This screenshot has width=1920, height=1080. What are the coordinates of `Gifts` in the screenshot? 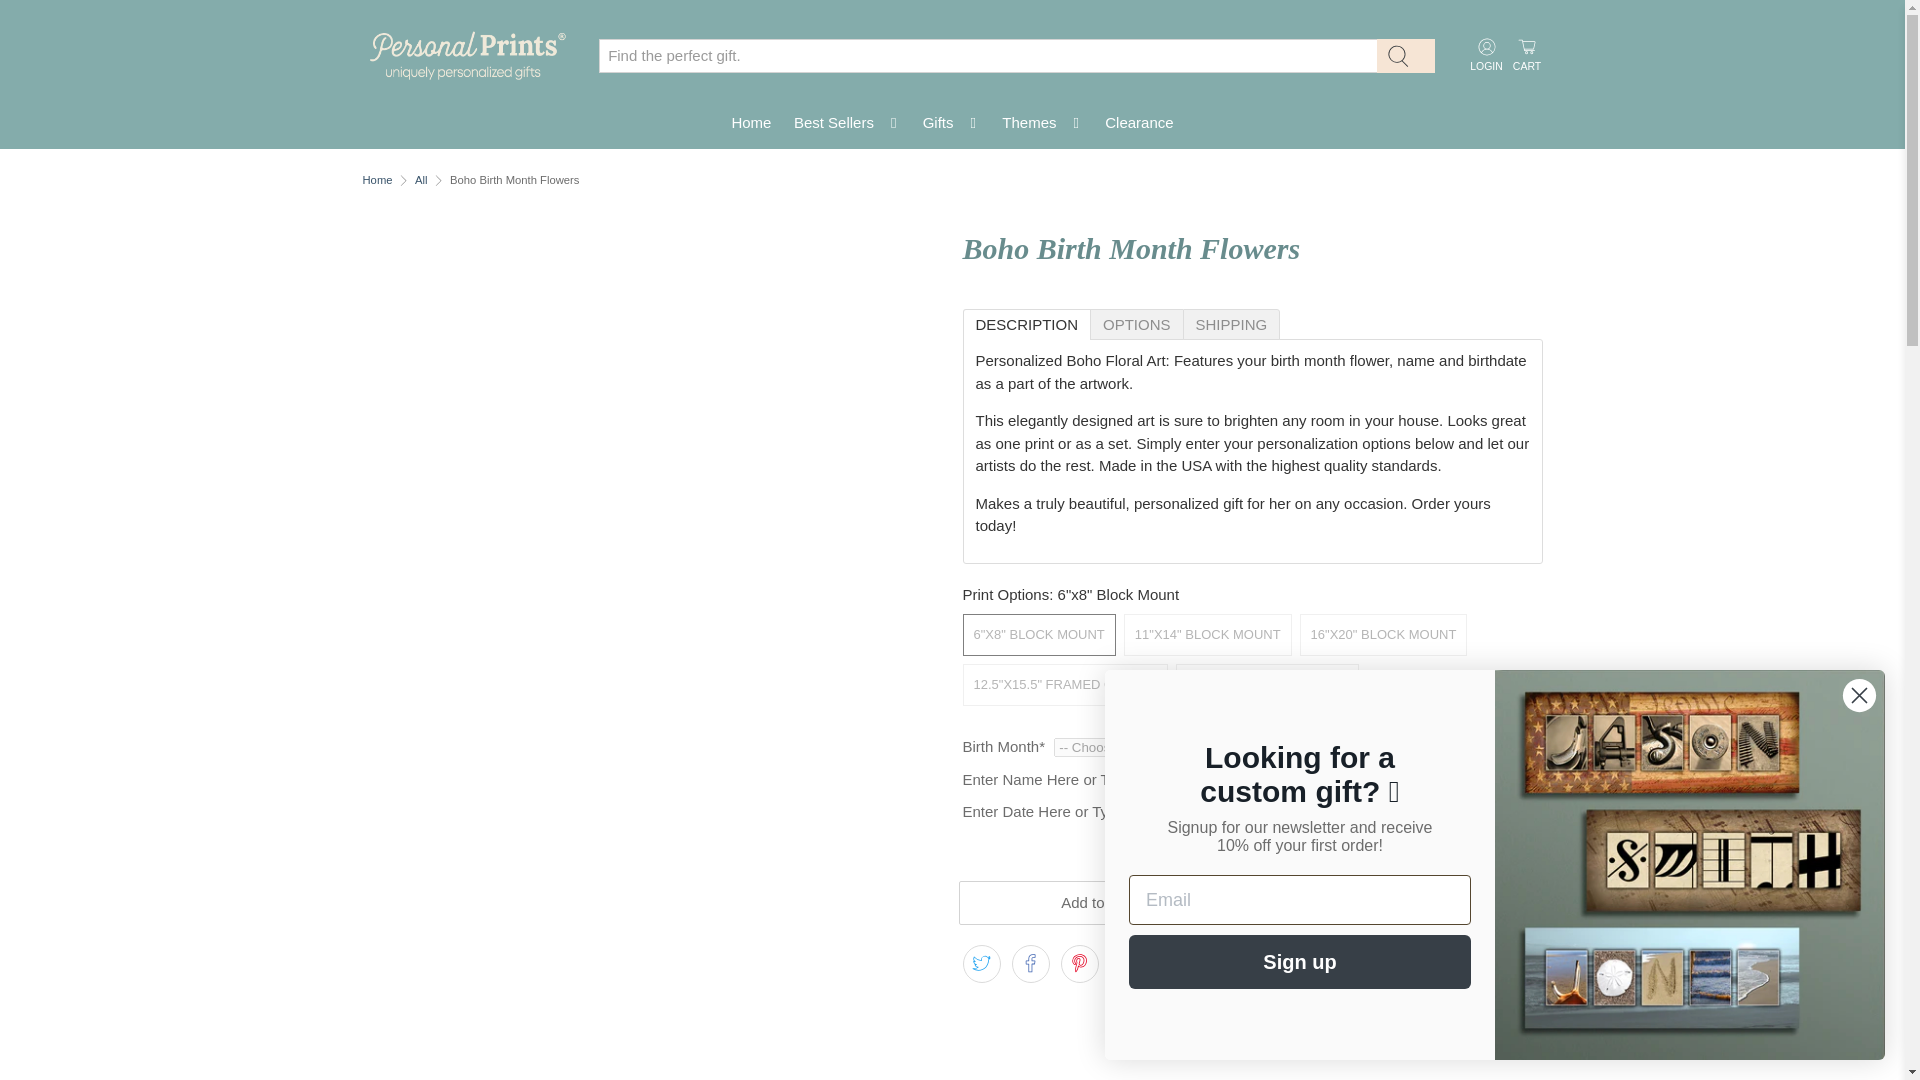 It's located at (950, 124).